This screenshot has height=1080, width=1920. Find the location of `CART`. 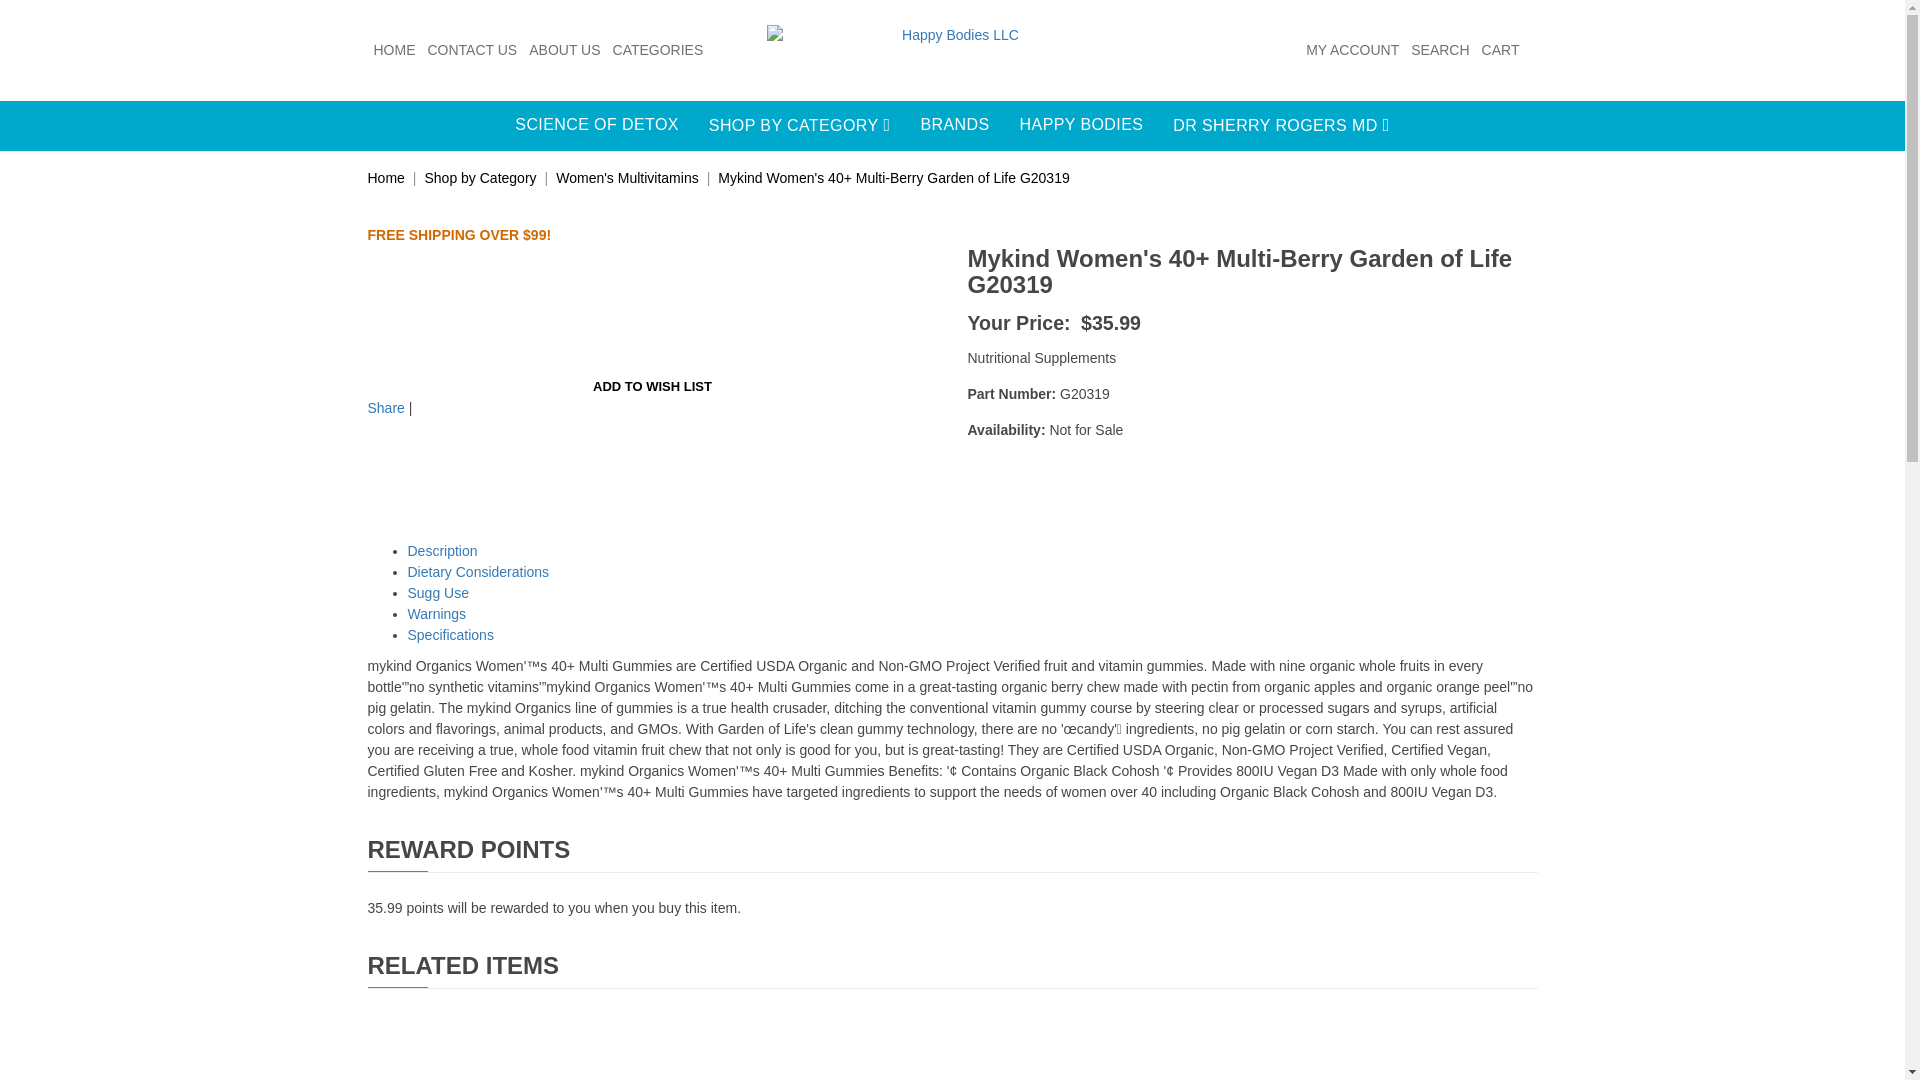

CART is located at coordinates (1501, 50).